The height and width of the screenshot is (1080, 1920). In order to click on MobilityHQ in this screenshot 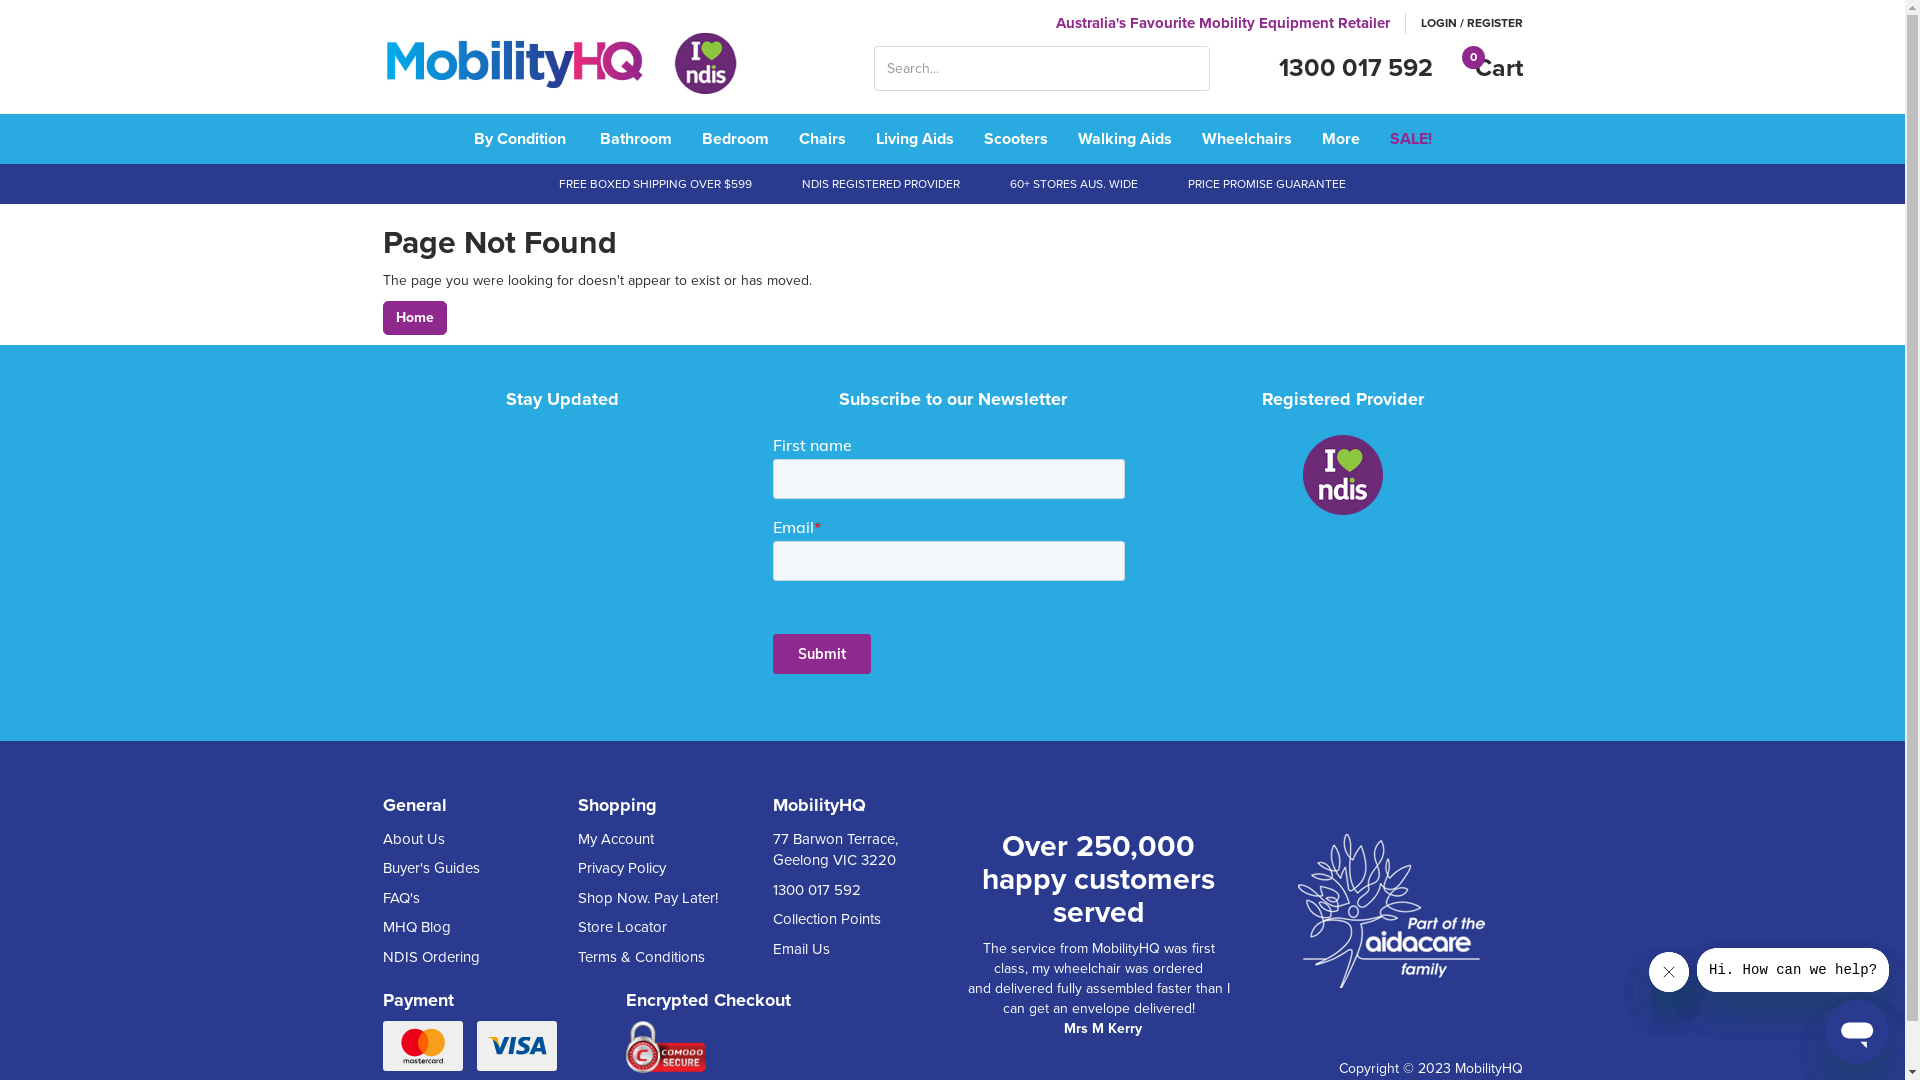, I will do `click(562, 66)`.